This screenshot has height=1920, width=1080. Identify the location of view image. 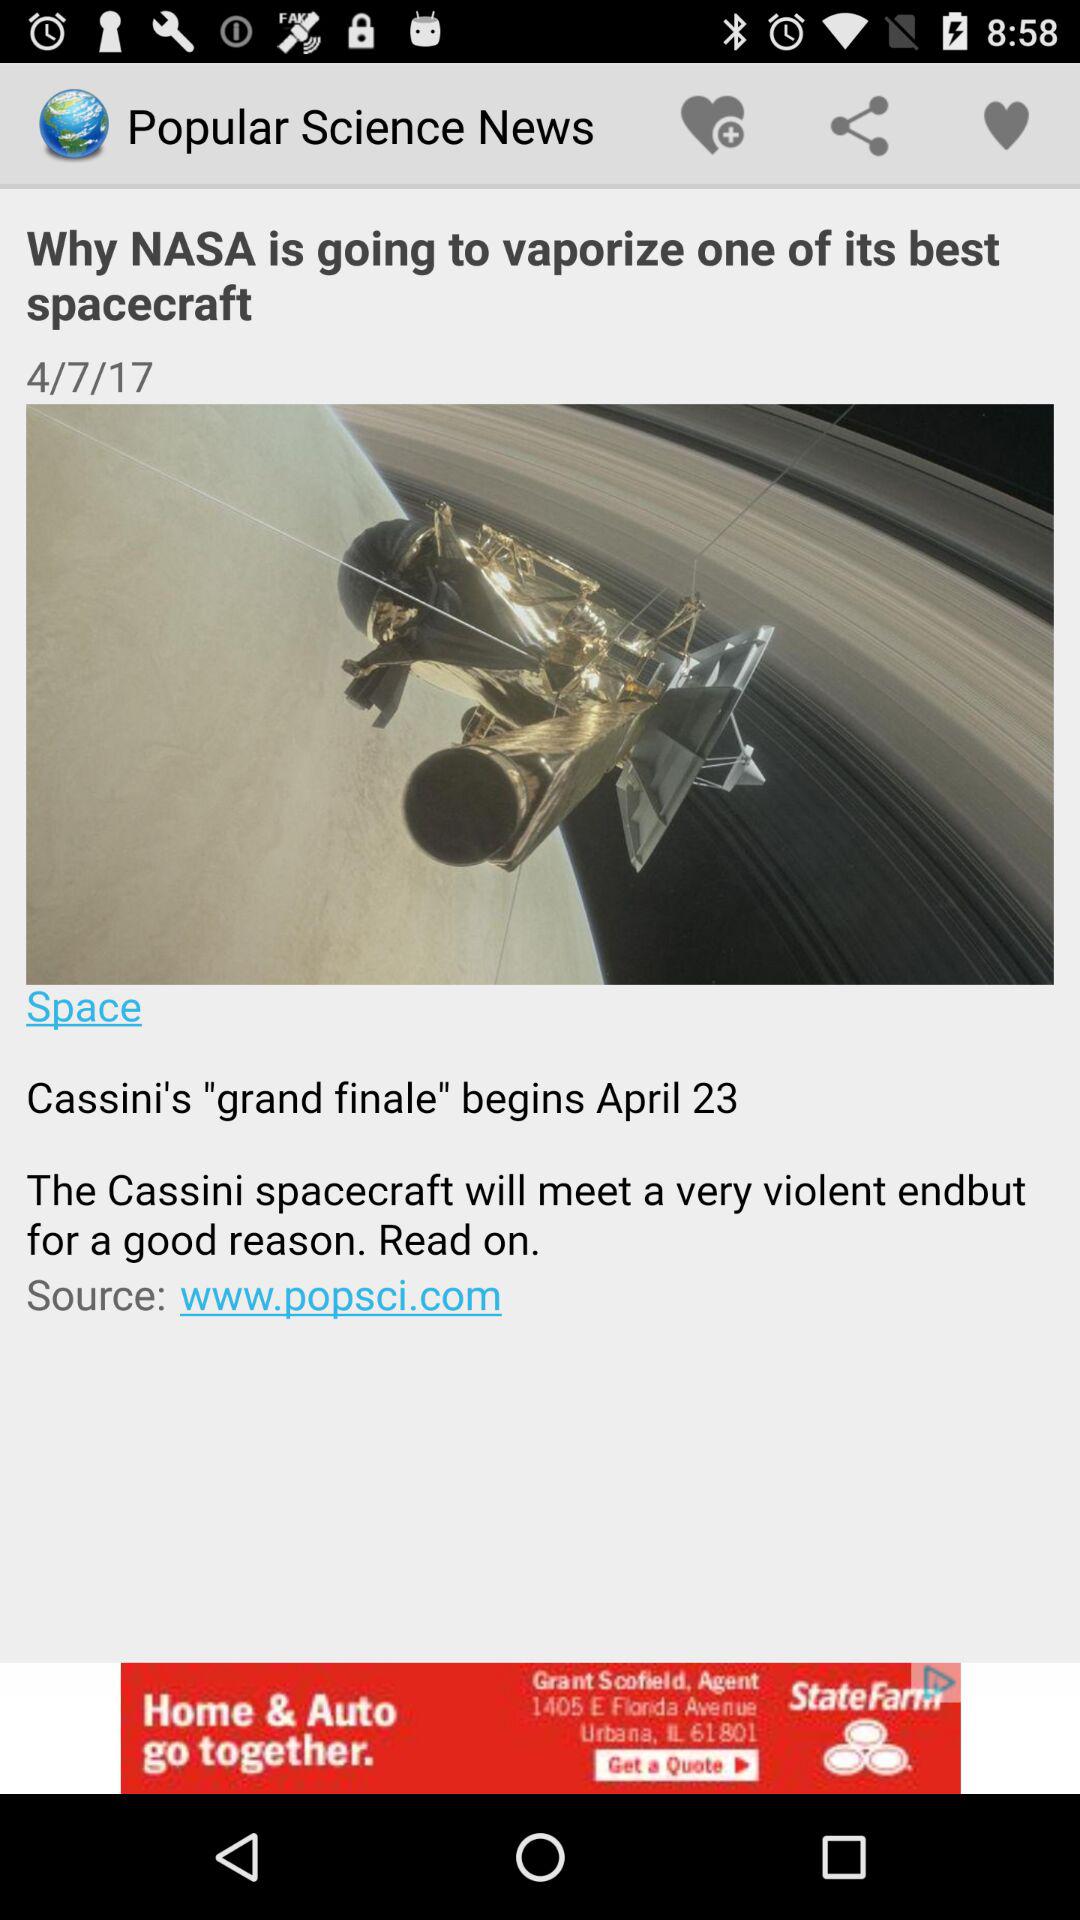
(540, 834).